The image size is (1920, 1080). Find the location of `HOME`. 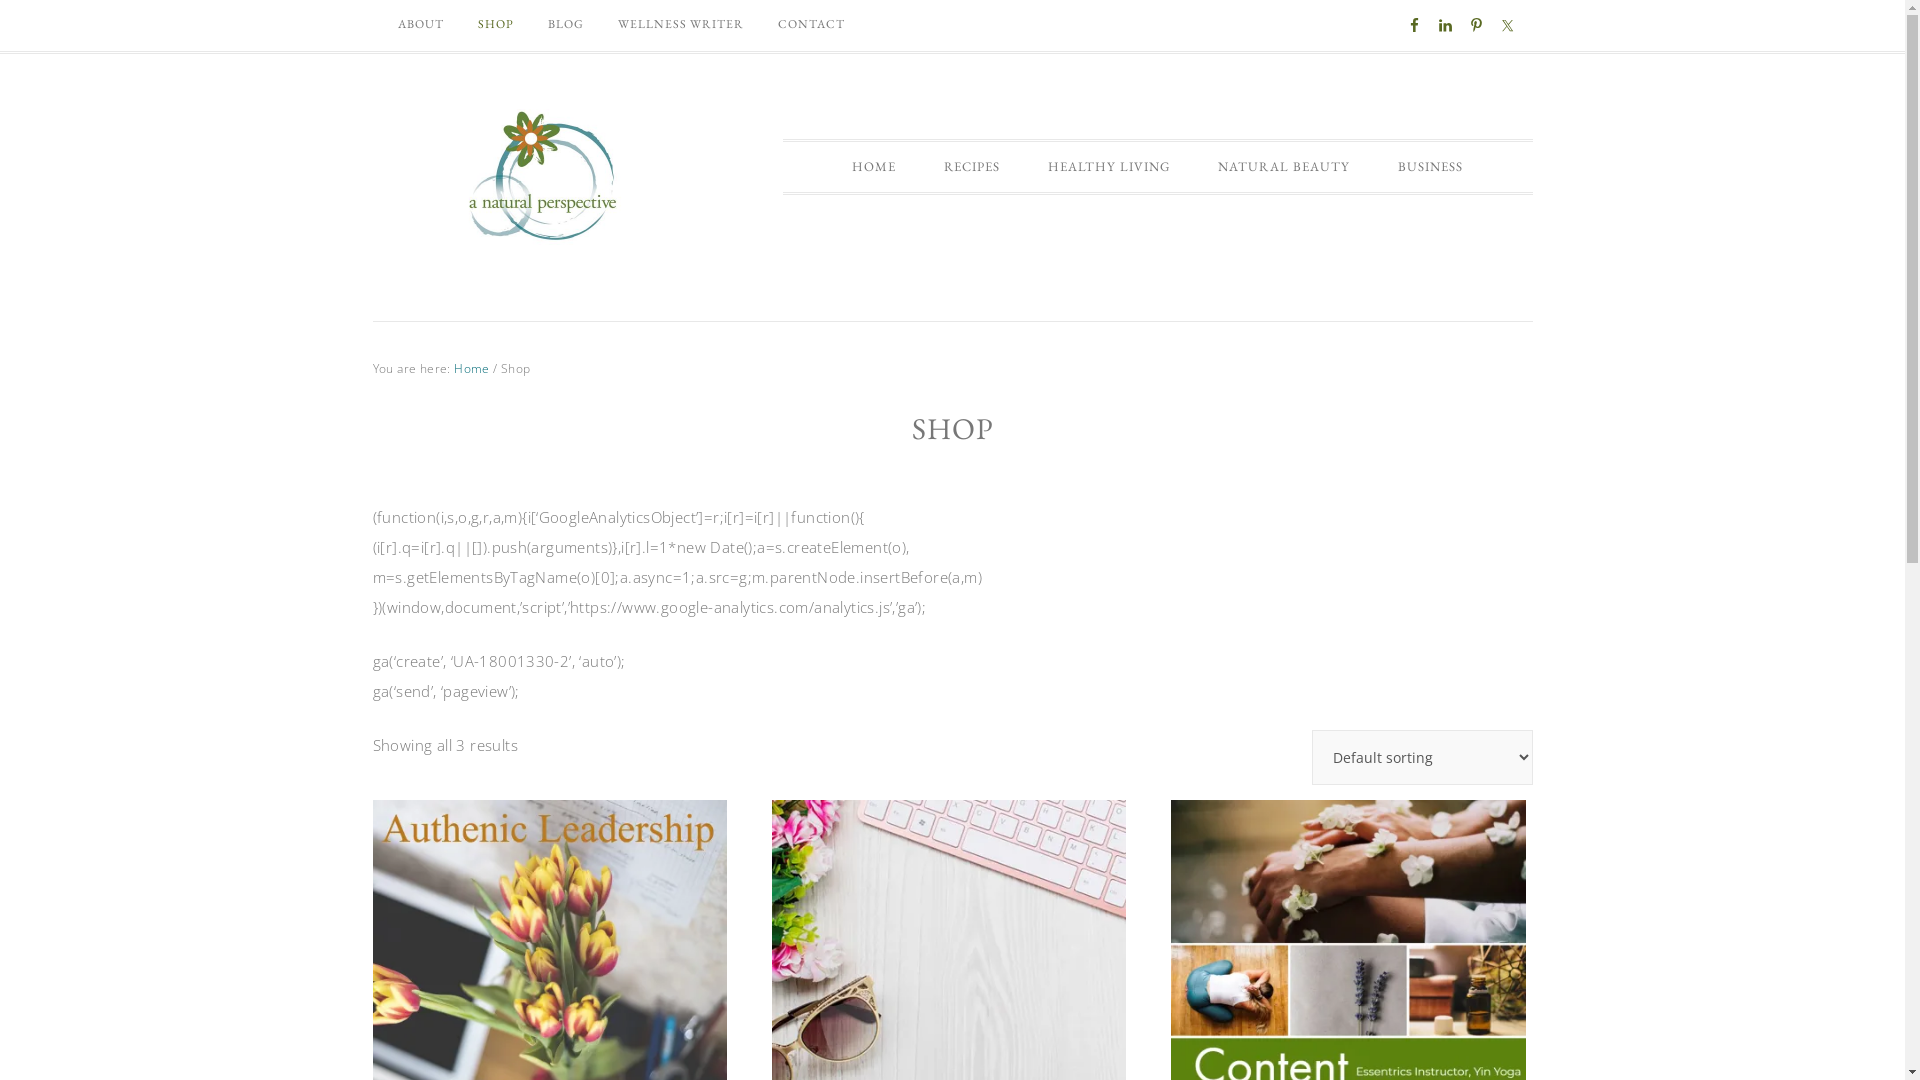

HOME is located at coordinates (874, 167).